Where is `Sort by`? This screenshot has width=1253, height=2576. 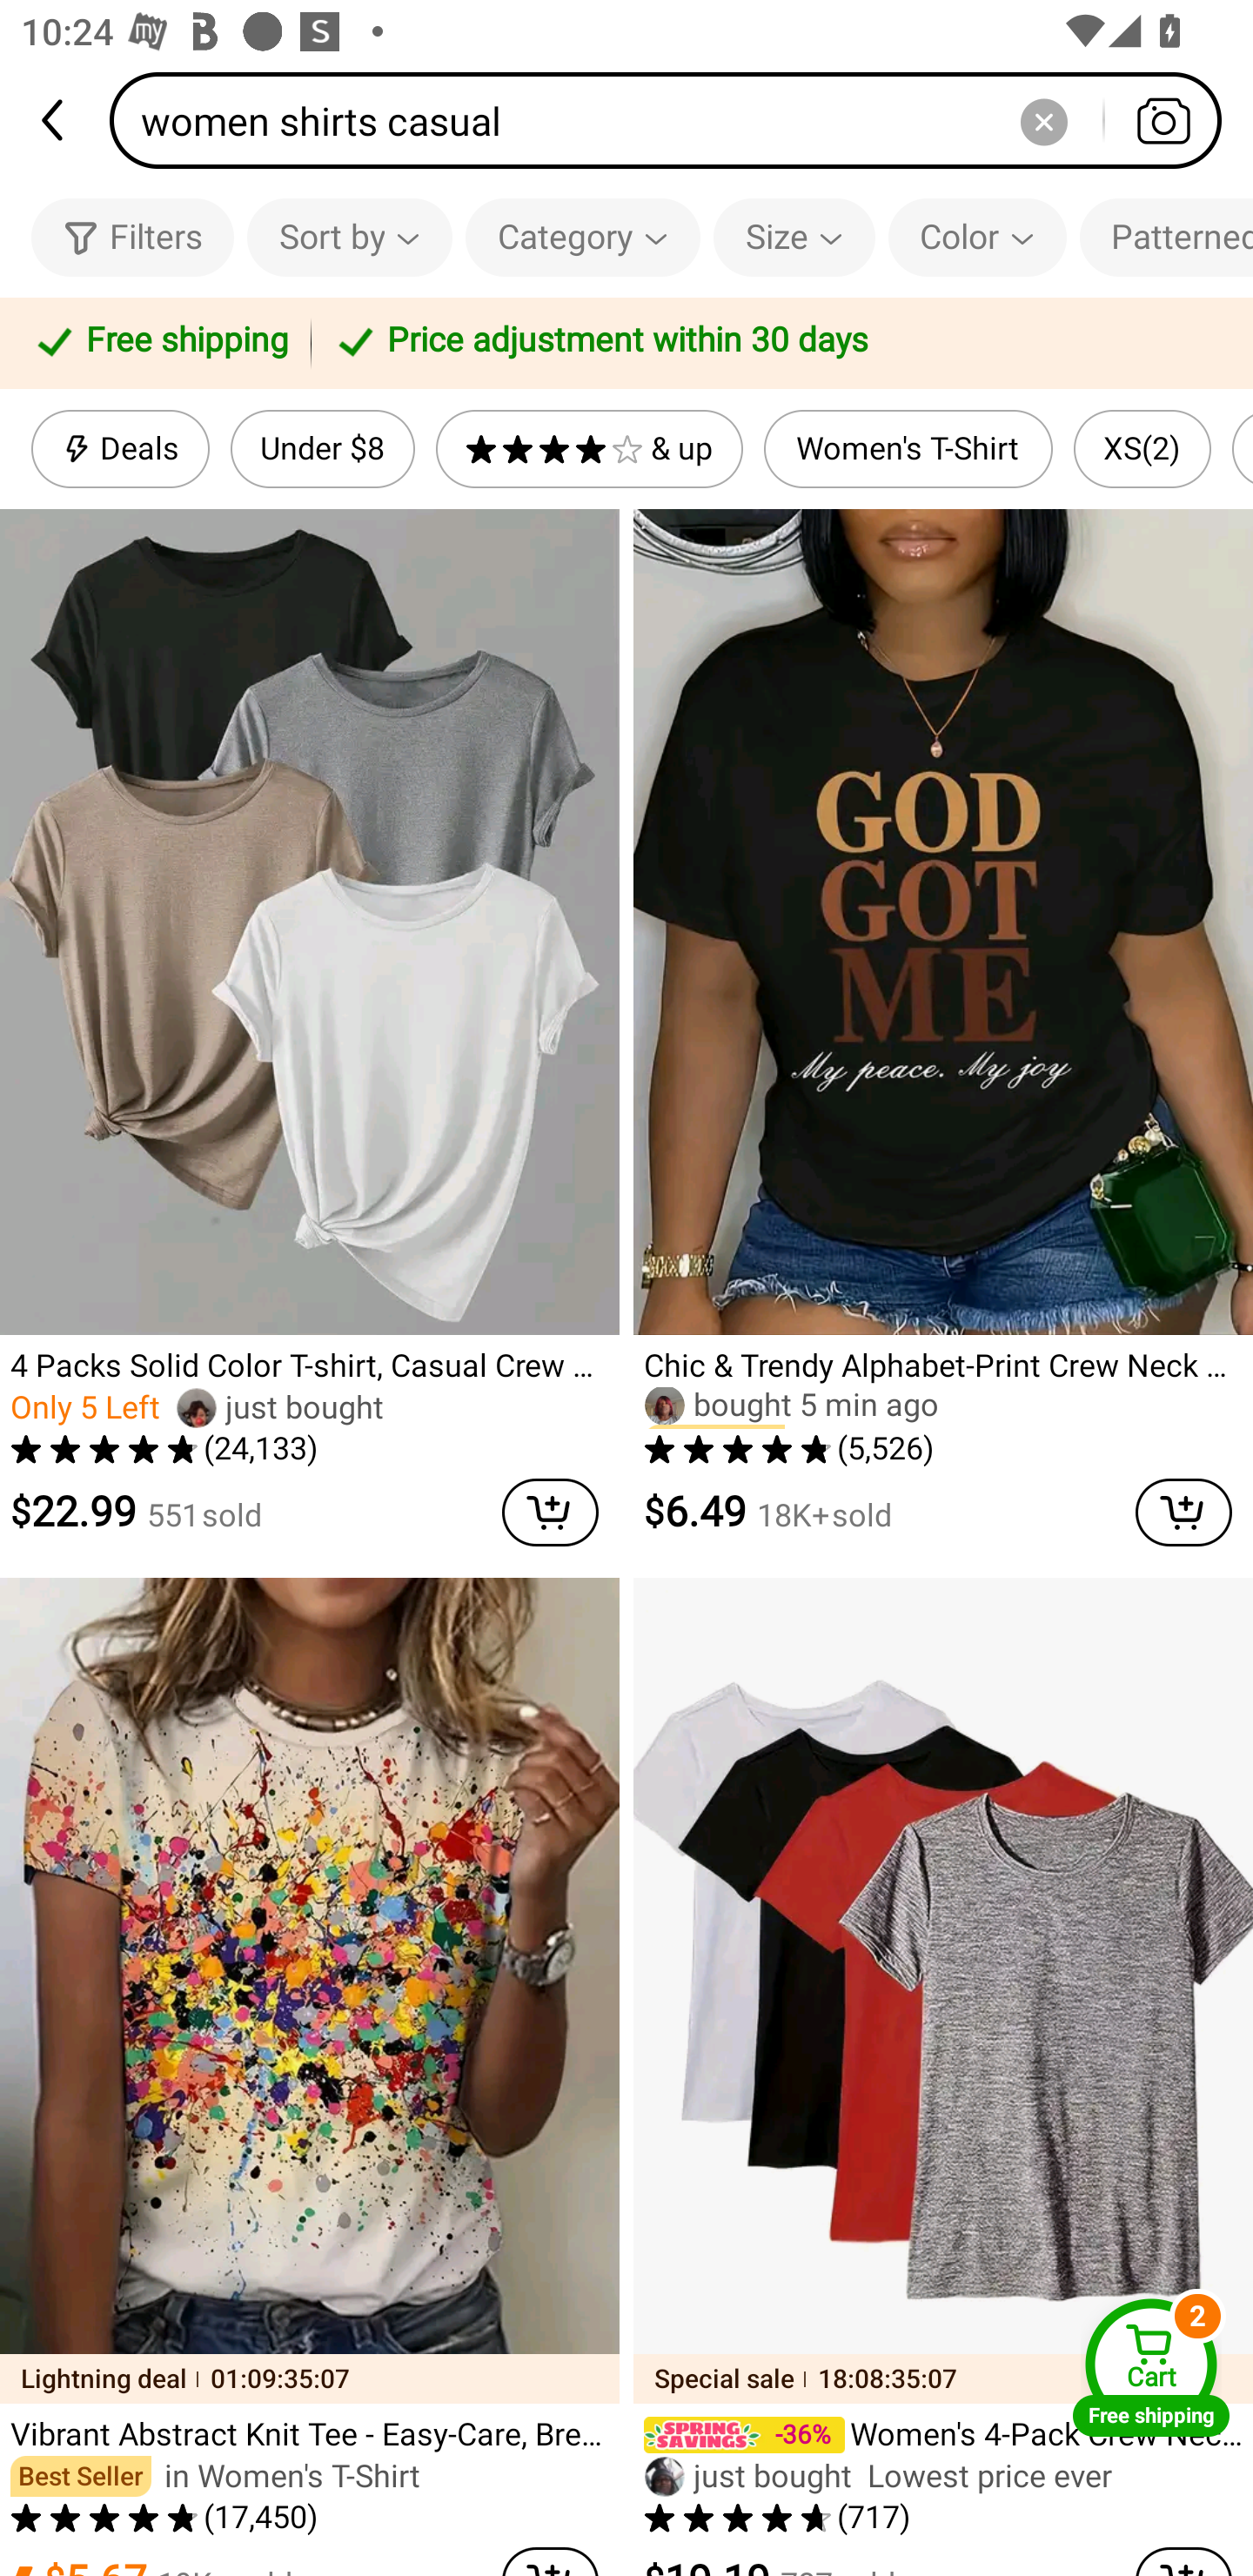 Sort by is located at coordinates (349, 237).